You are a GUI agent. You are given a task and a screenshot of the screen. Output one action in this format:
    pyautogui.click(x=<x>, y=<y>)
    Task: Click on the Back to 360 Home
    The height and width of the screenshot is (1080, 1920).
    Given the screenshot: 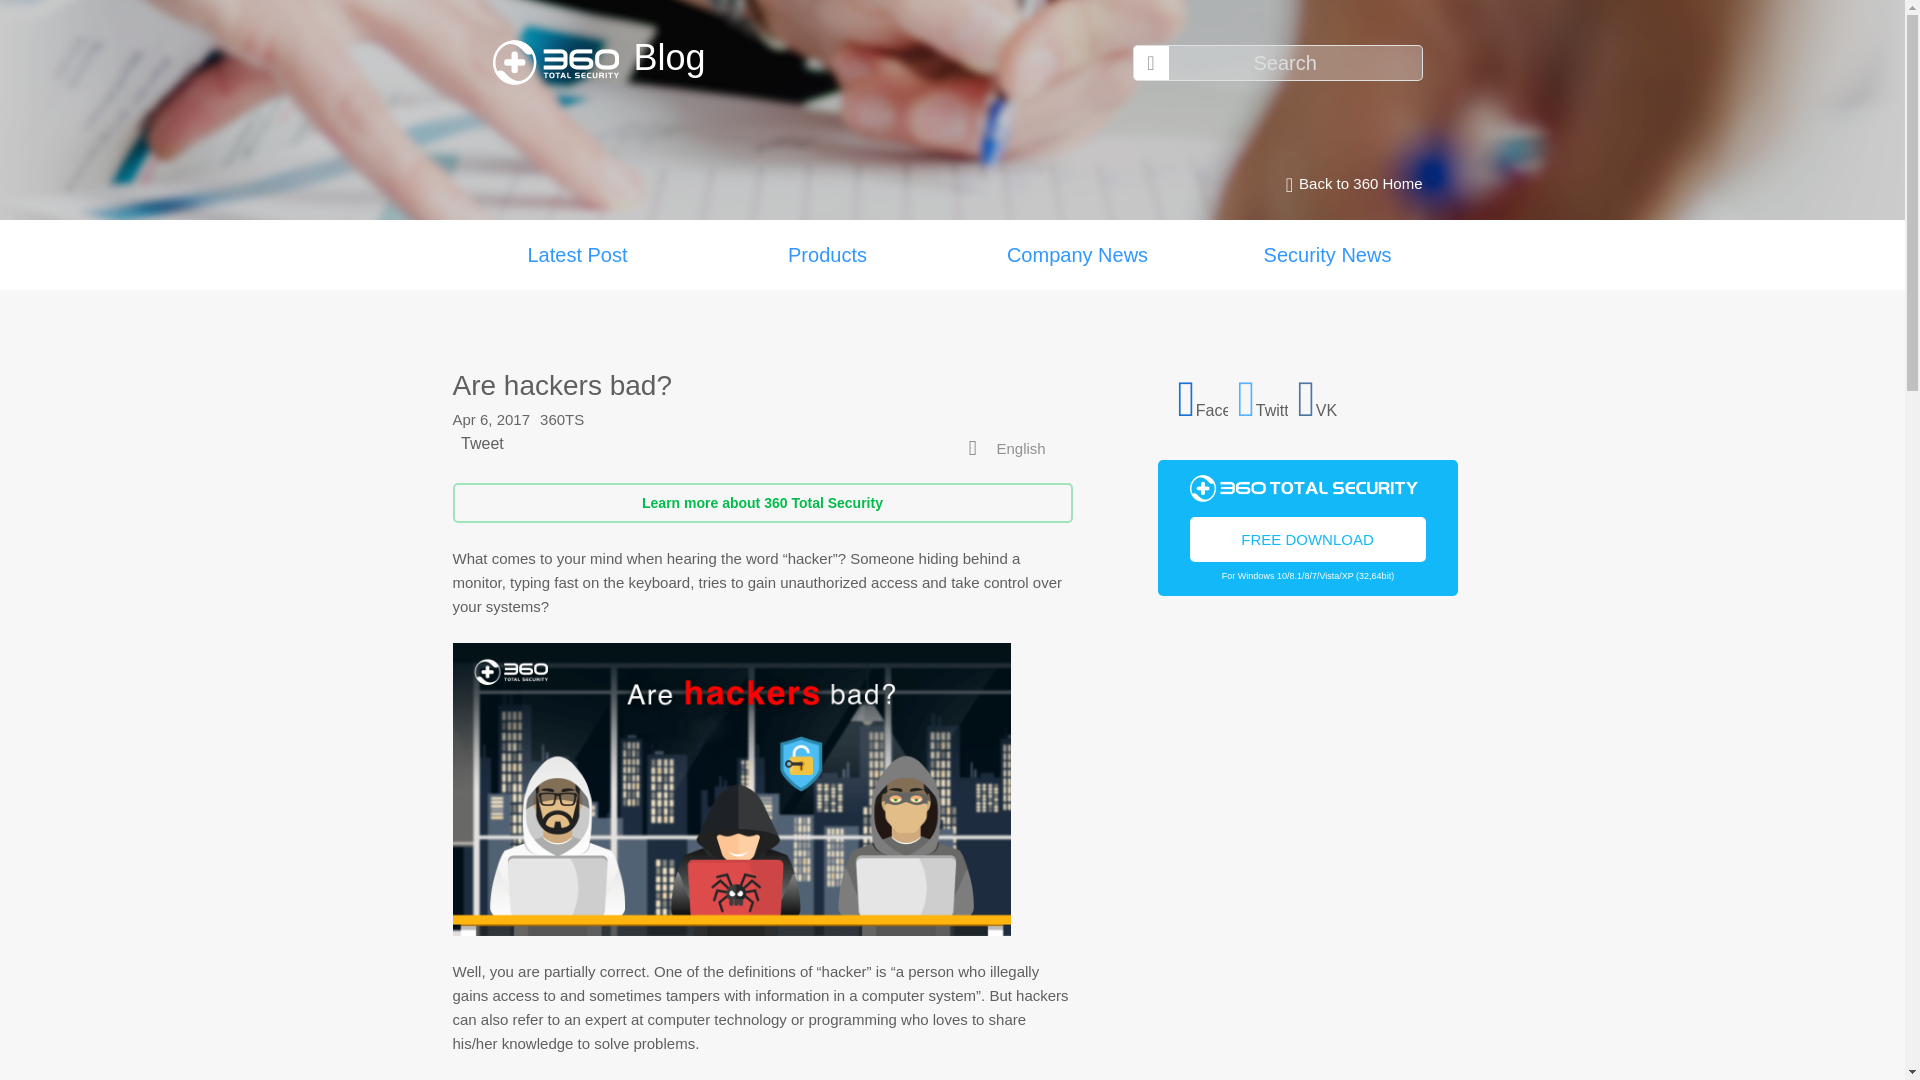 What is the action you would take?
    pyautogui.click(x=1348, y=184)
    